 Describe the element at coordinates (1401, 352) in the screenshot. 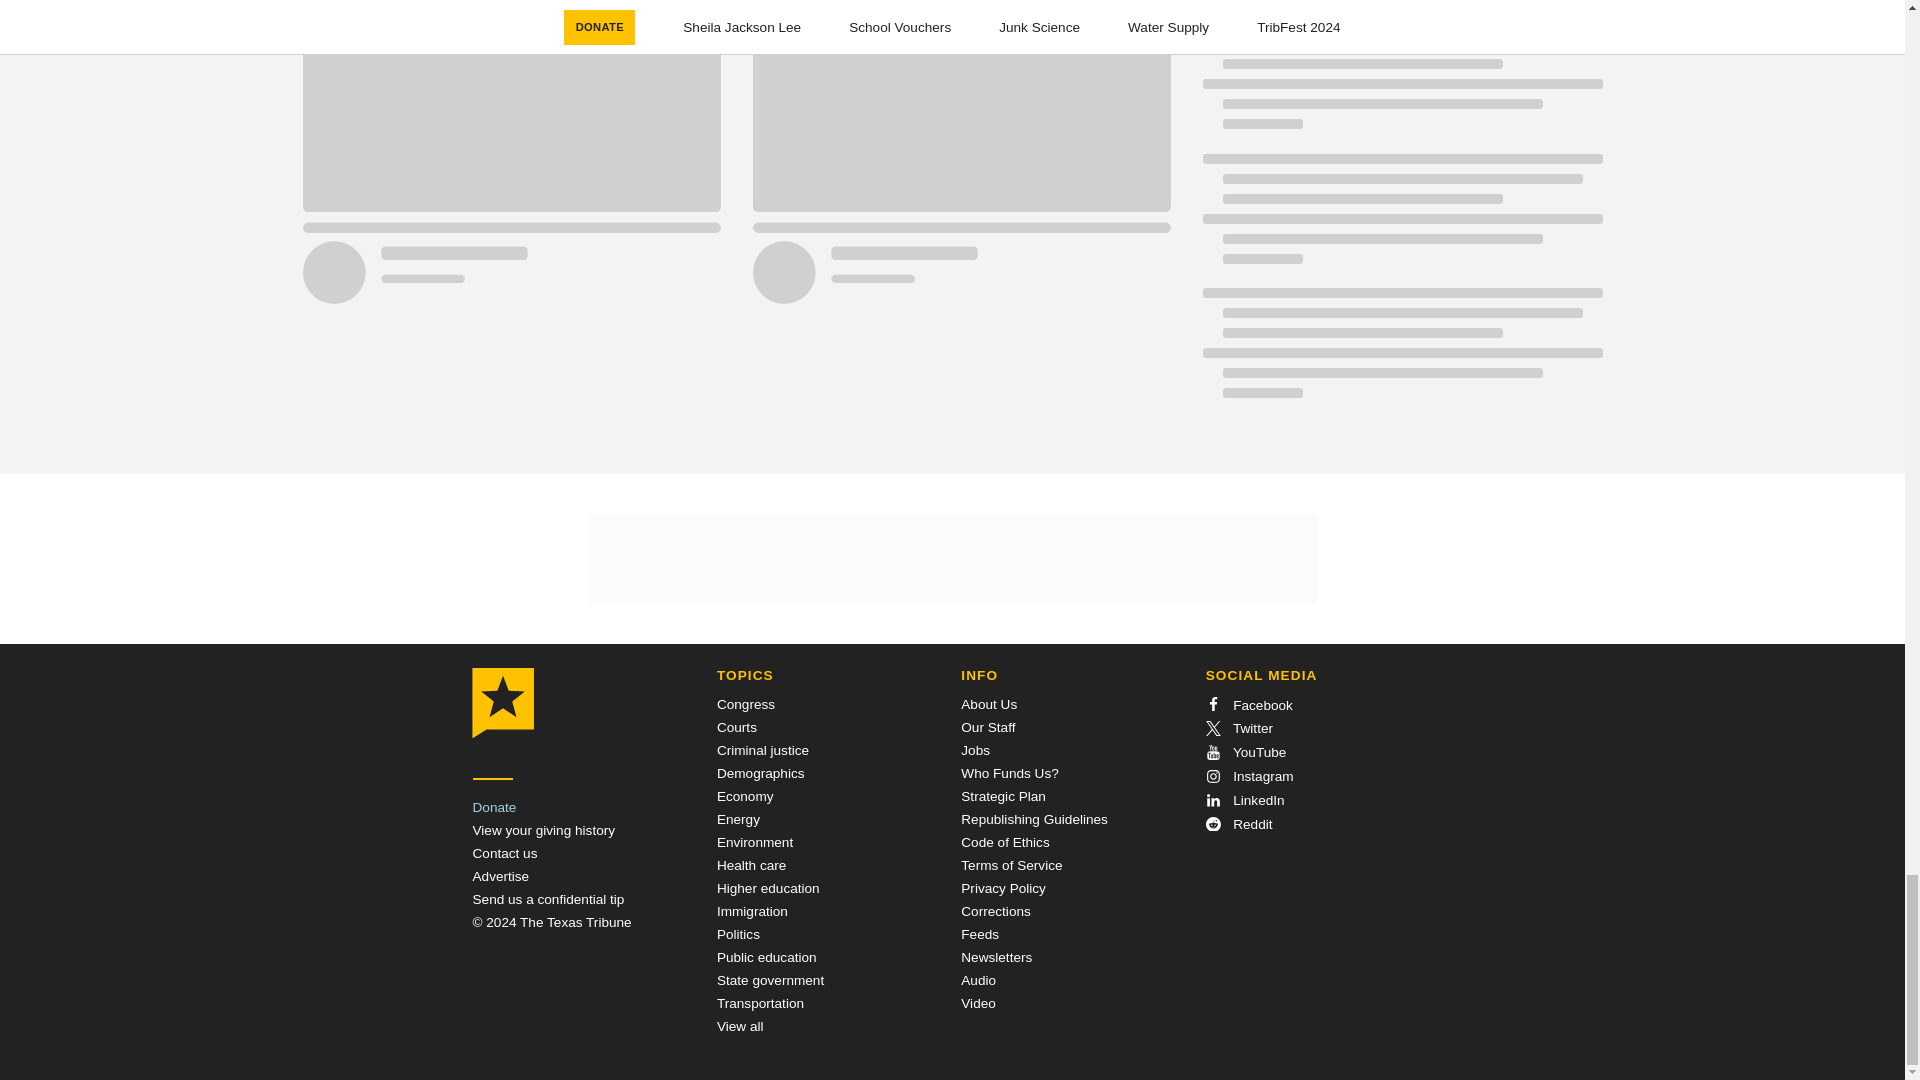

I see `Loading indicator` at that location.